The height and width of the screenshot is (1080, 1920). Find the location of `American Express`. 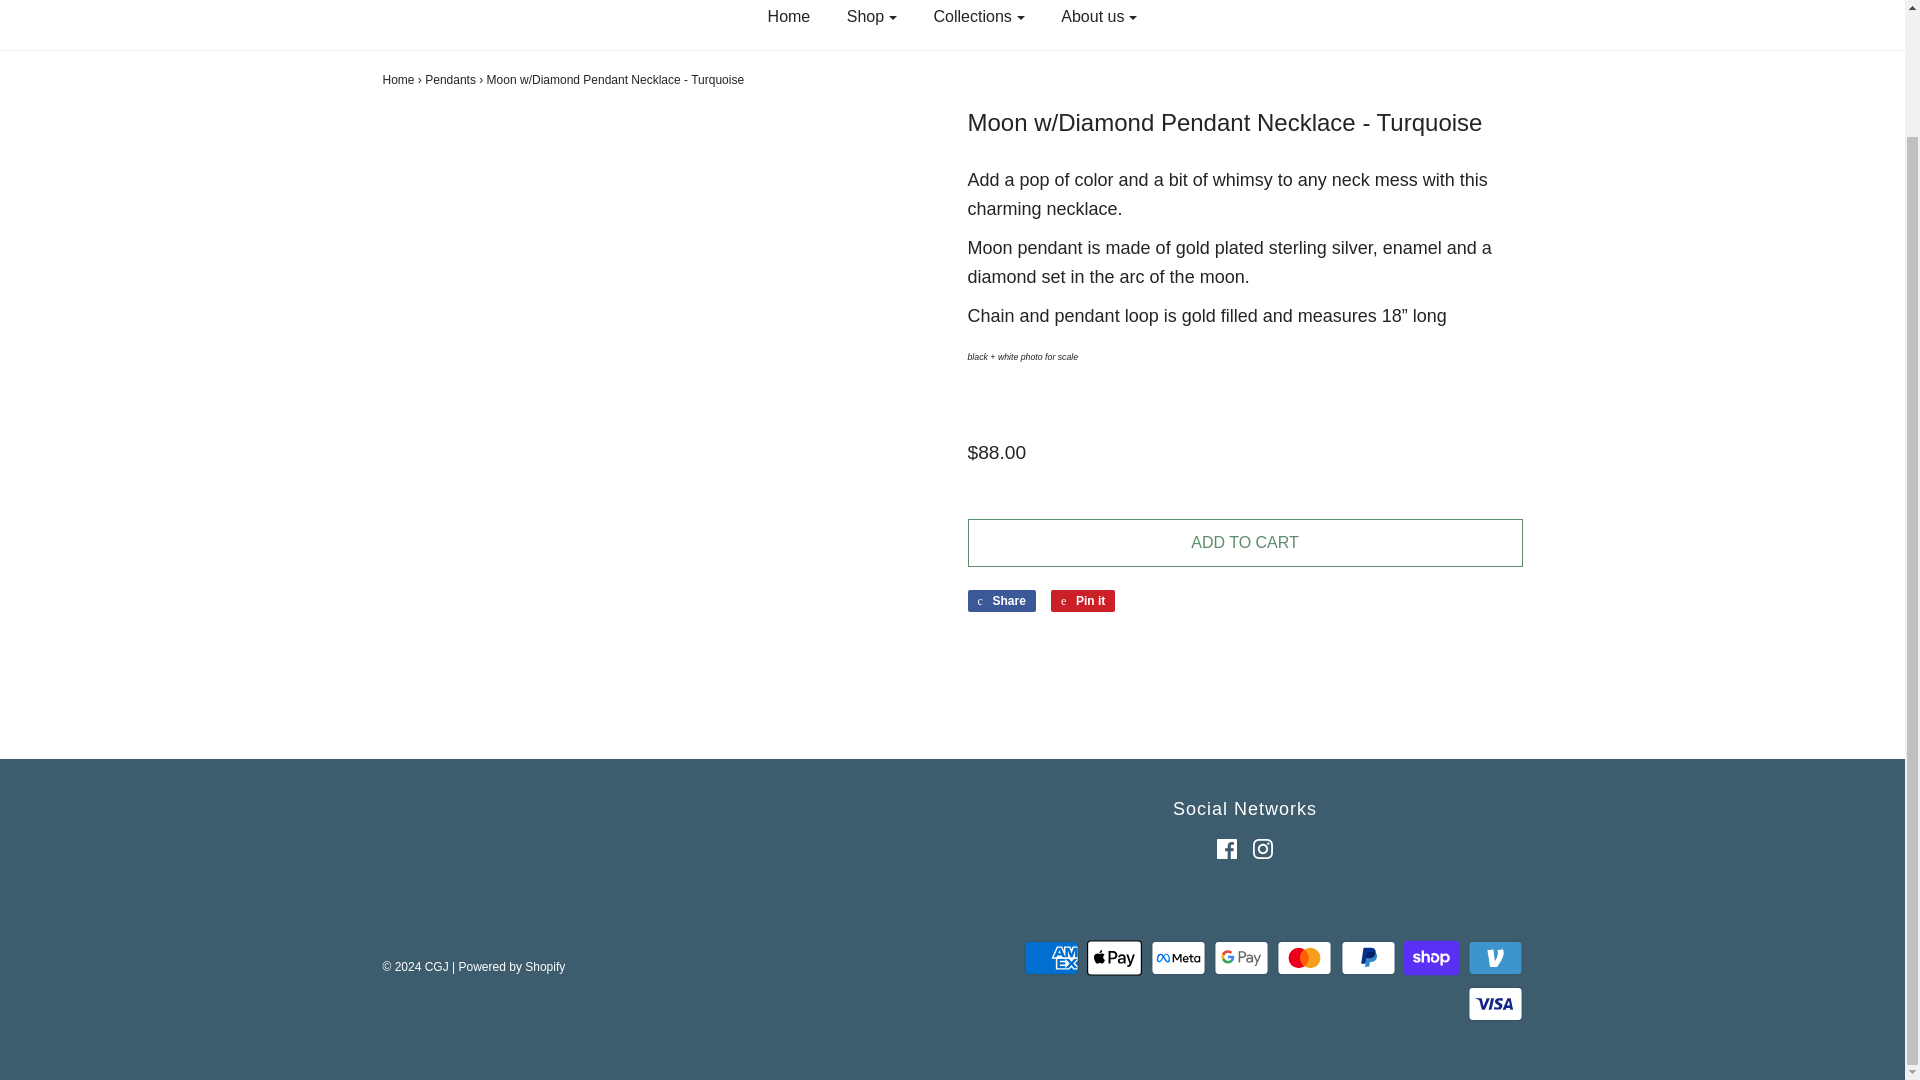

American Express is located at coordinates (1051, 958).